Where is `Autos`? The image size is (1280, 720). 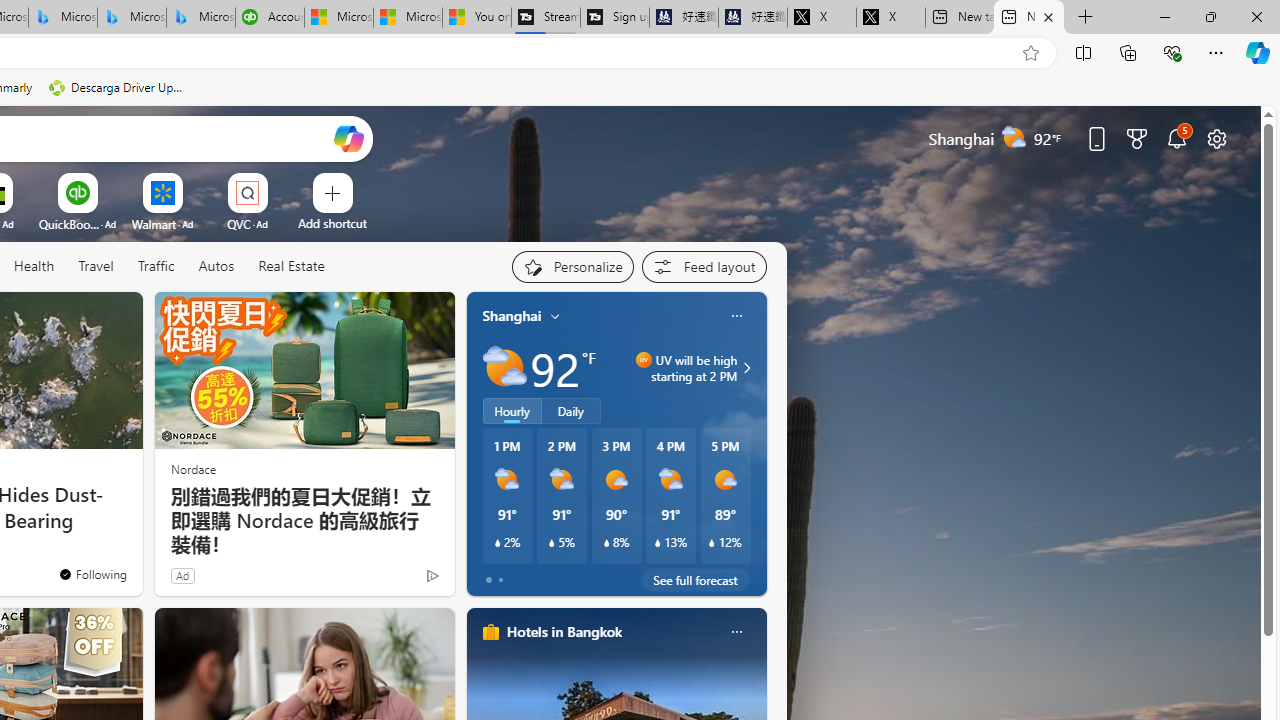
Autos is located at coordinates (216, 266).